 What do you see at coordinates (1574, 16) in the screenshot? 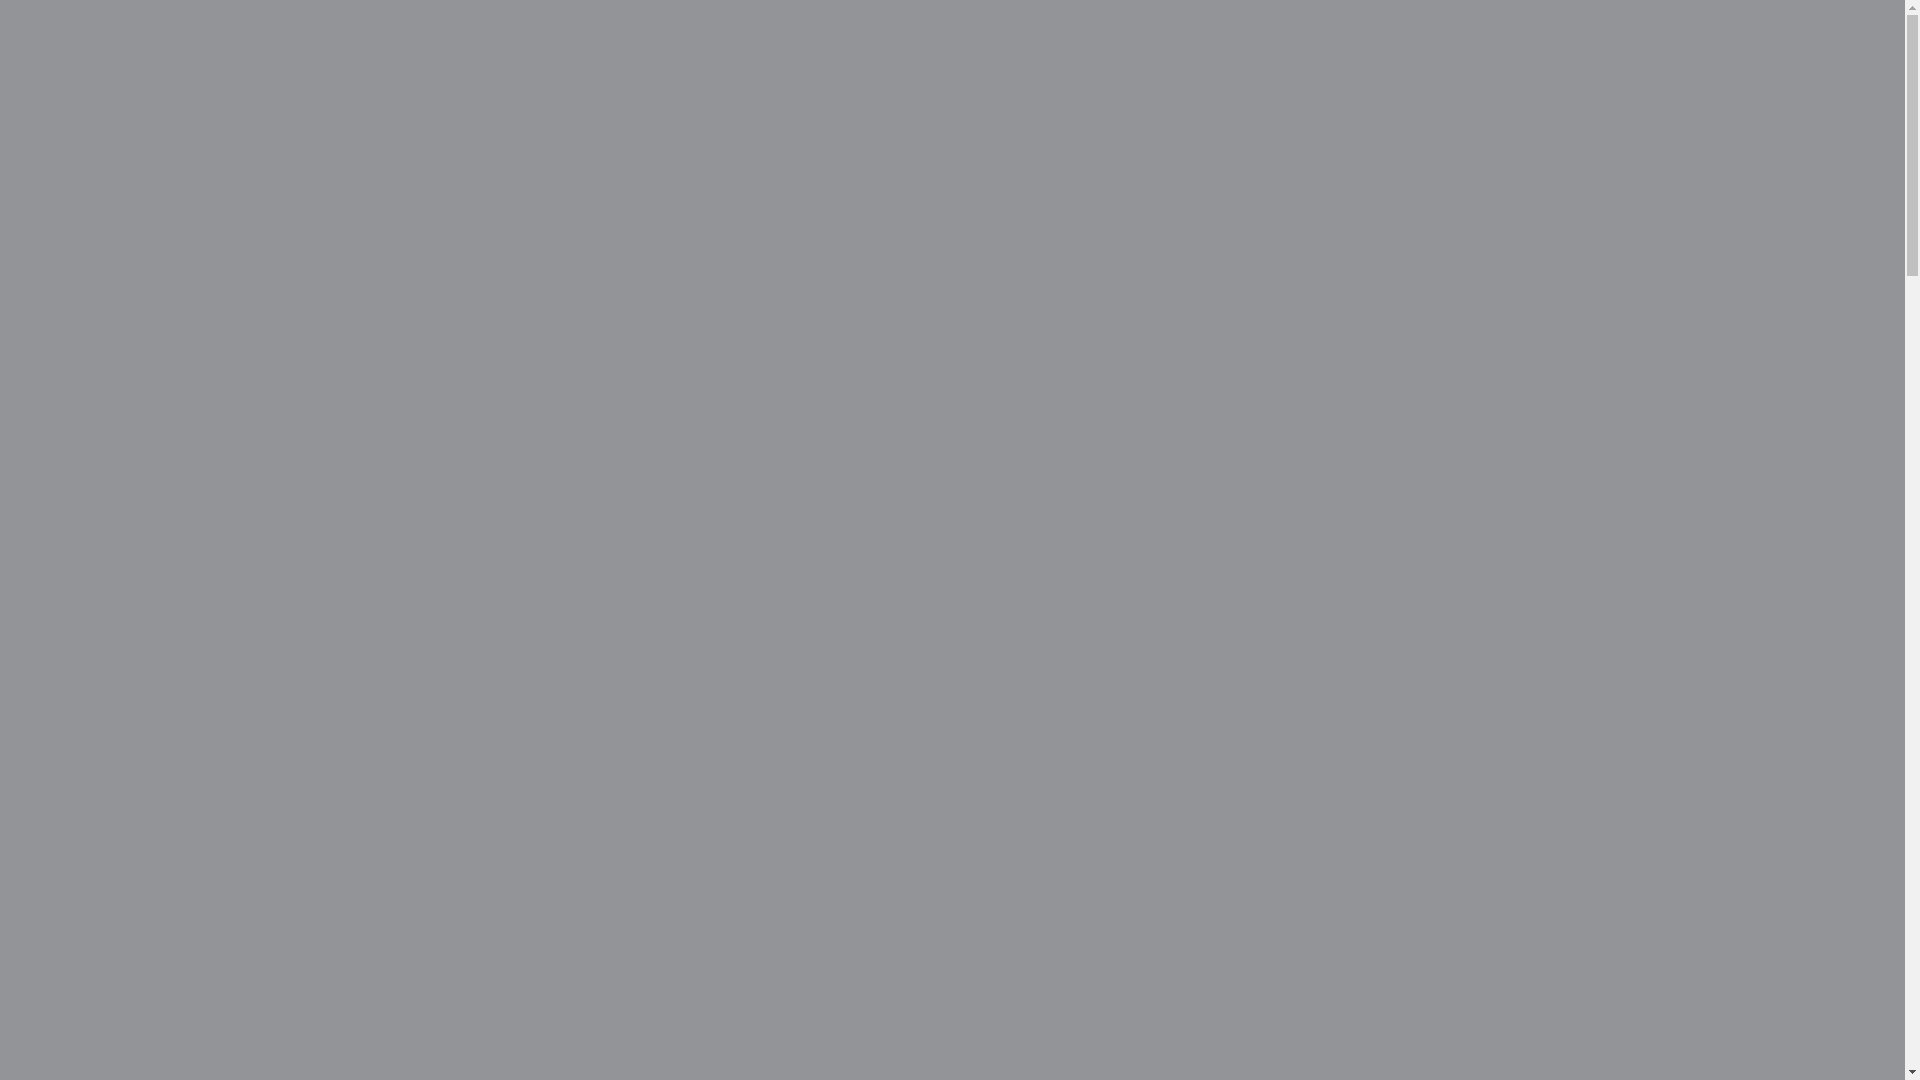
I see `Courses` at bounding box center [1574, 16].